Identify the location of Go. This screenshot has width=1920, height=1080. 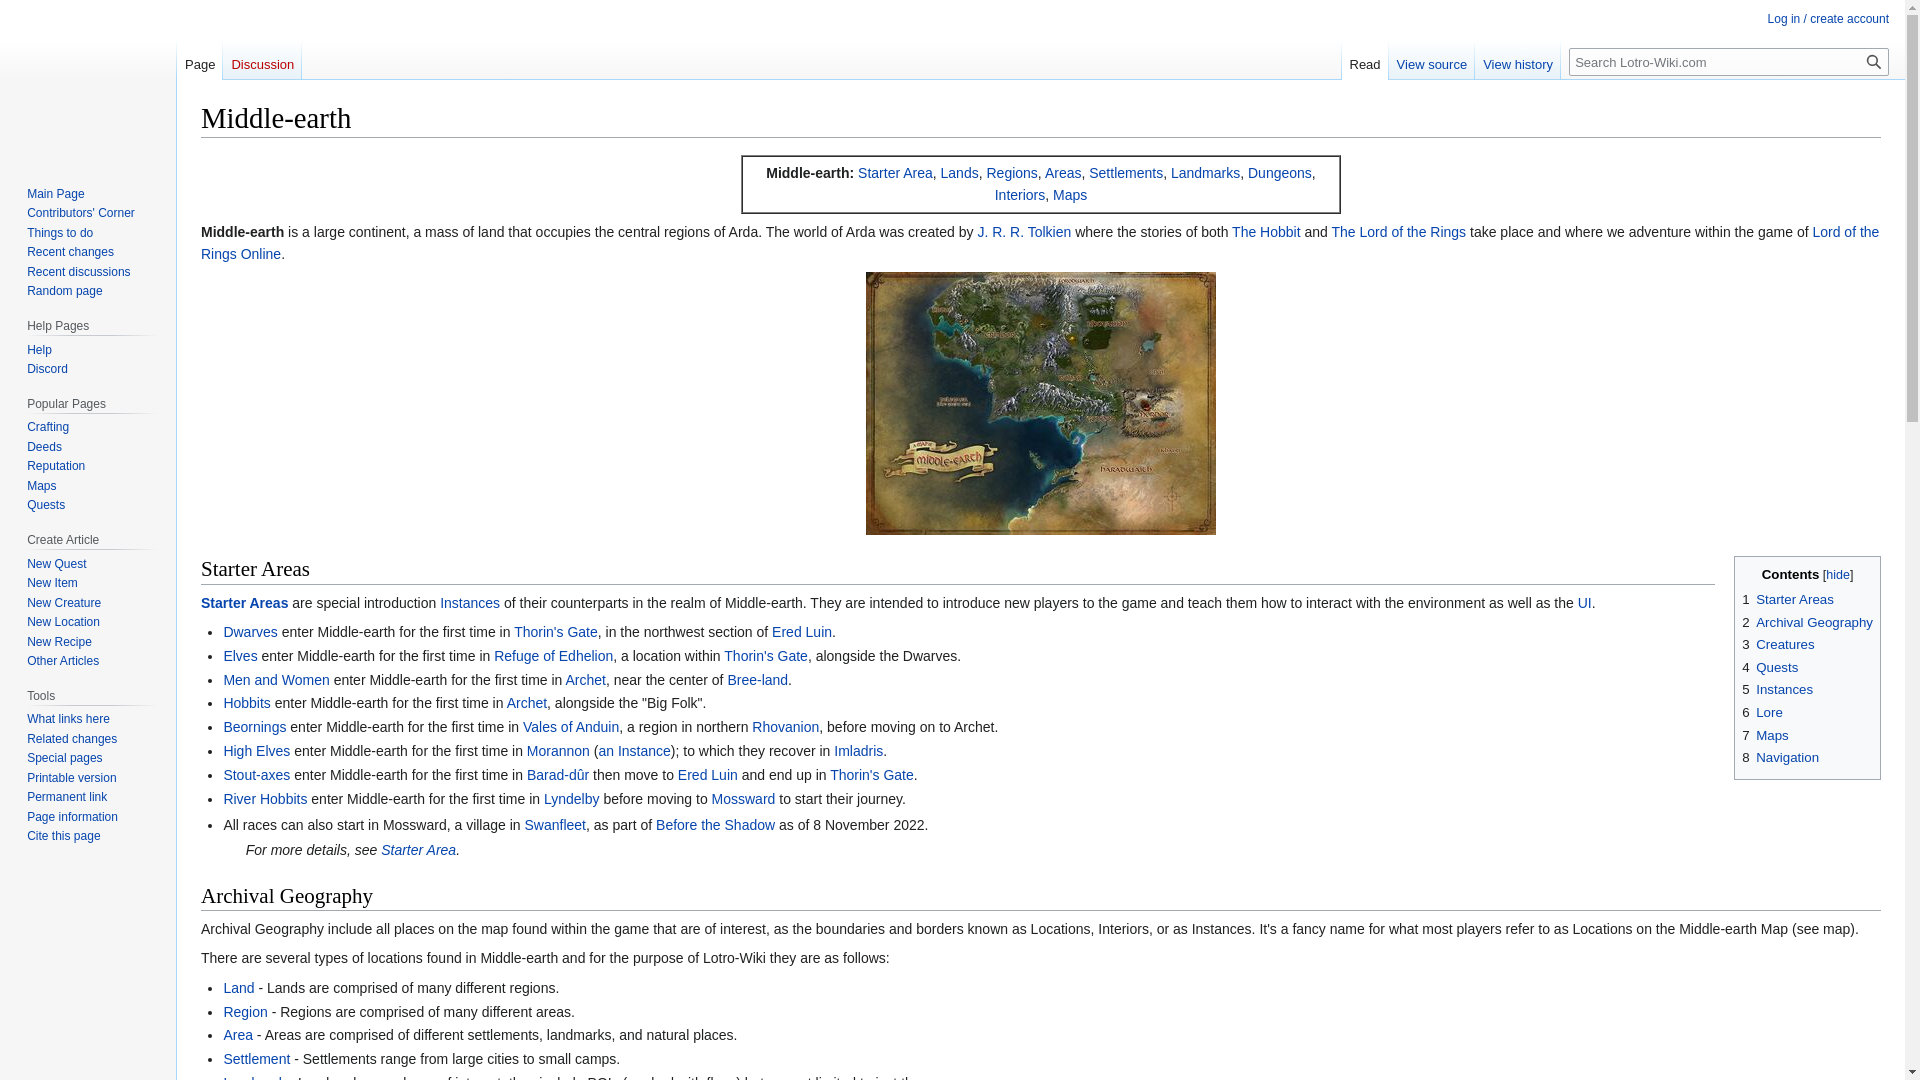
(1874, 61).